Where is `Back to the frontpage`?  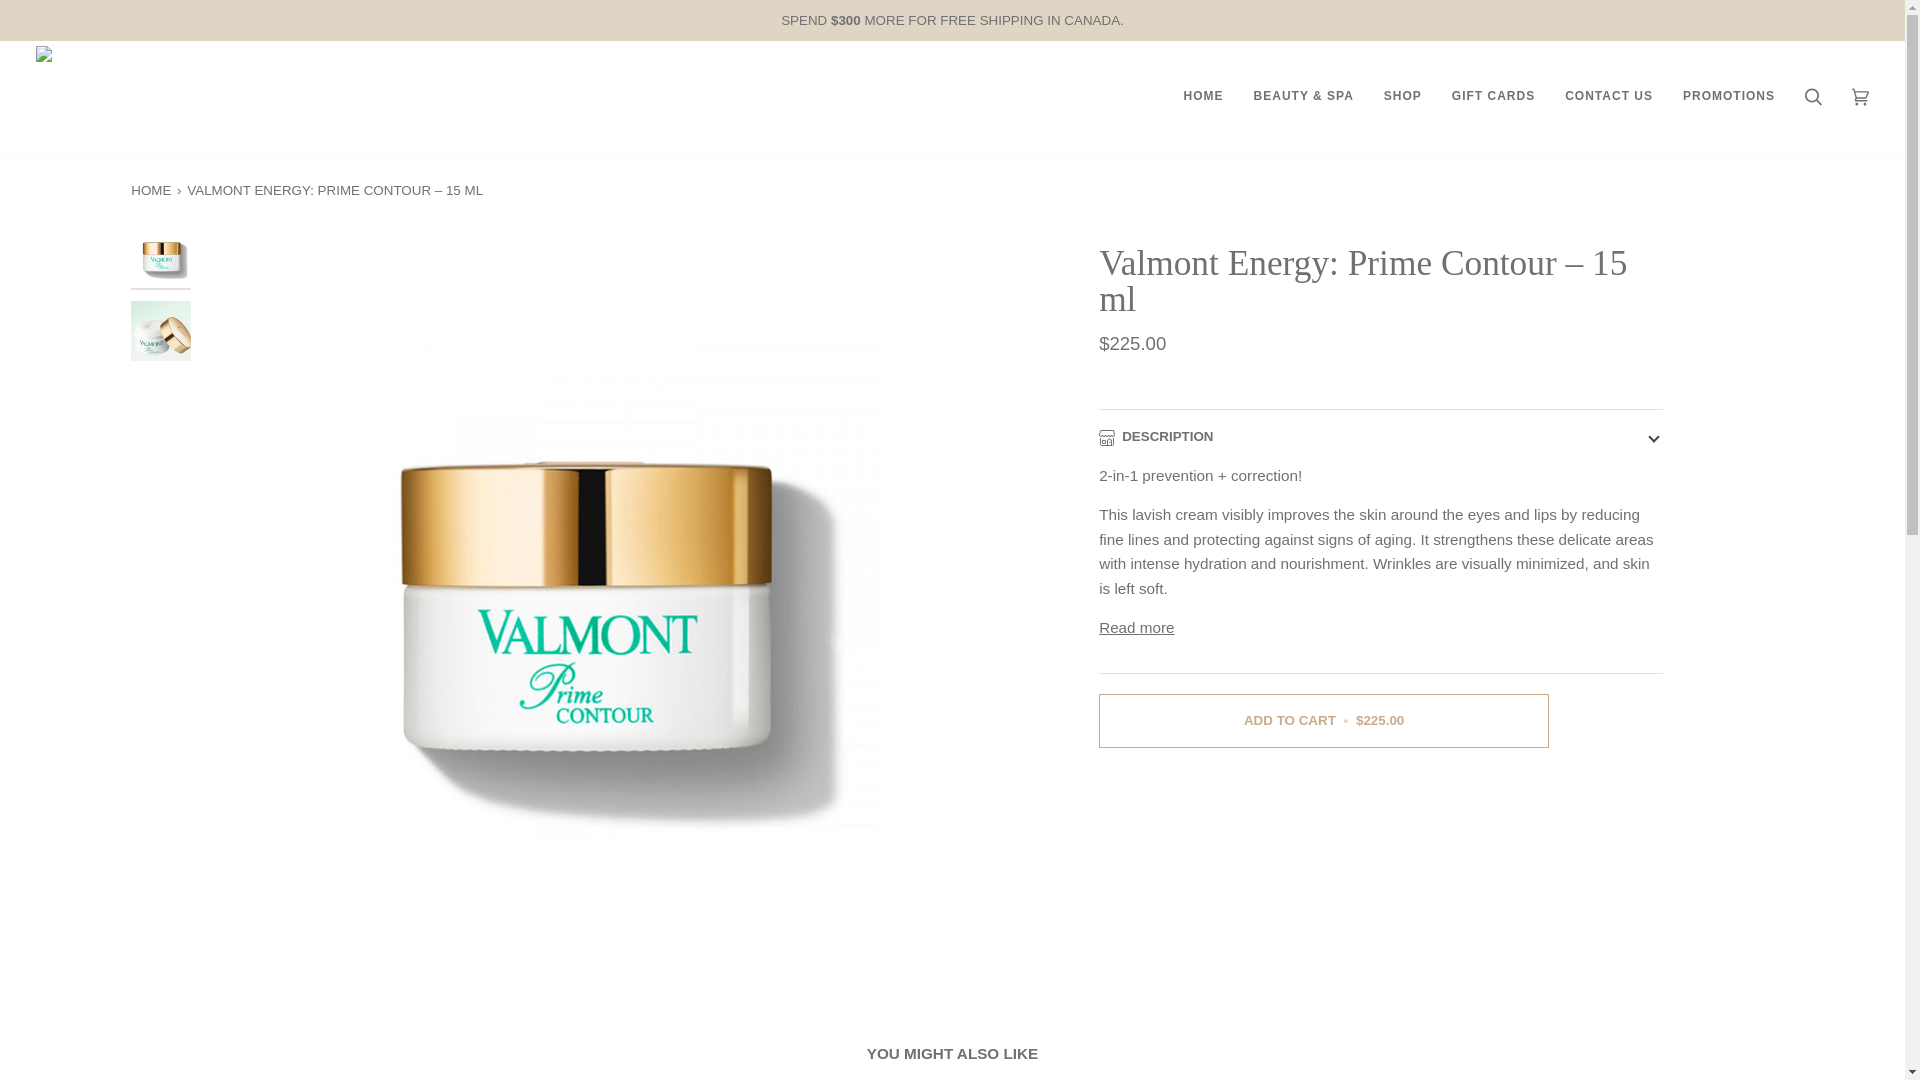 Back to the frontpage is located at coordinates (151, 190).